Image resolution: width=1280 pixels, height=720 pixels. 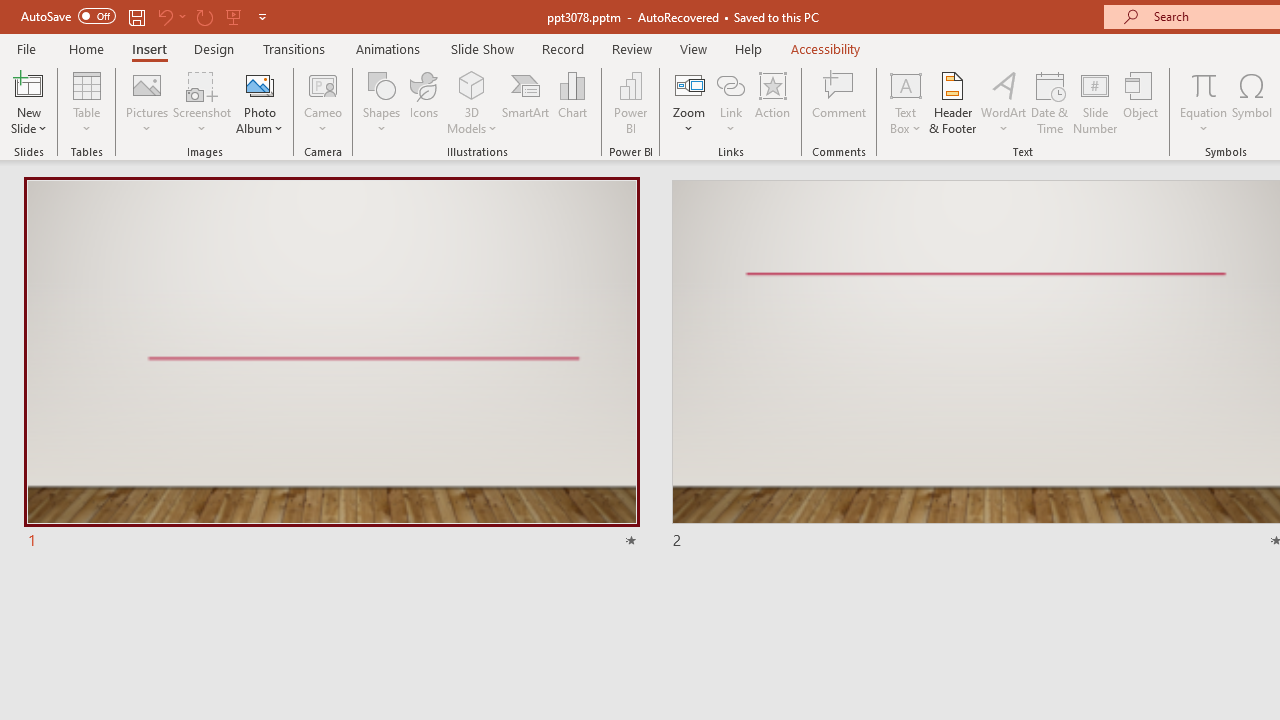 I want to click on Draw Horizontal Text Box, so click(x=905, y=84).